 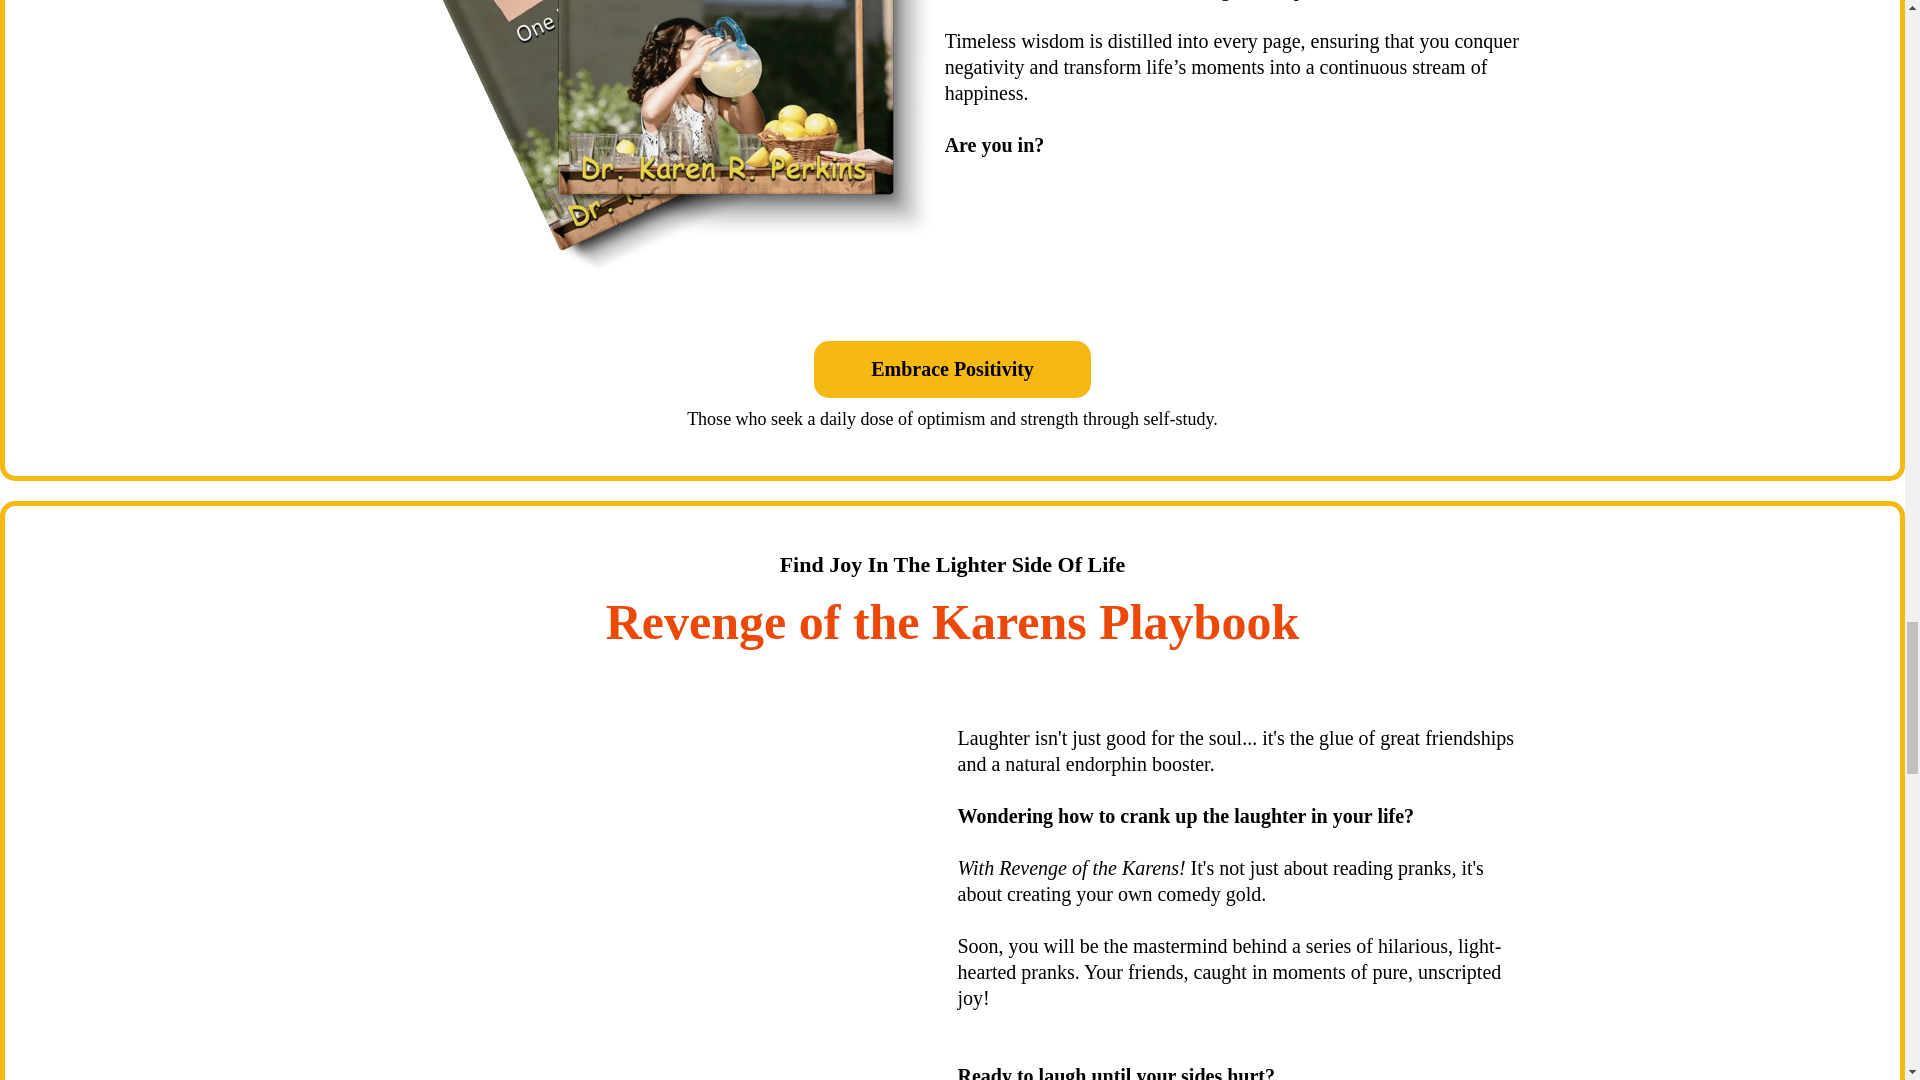 What do you see at coordinates (952, 370) in the screenshot?
I see `Embrace Positivity` at bounding box center [952, 370].